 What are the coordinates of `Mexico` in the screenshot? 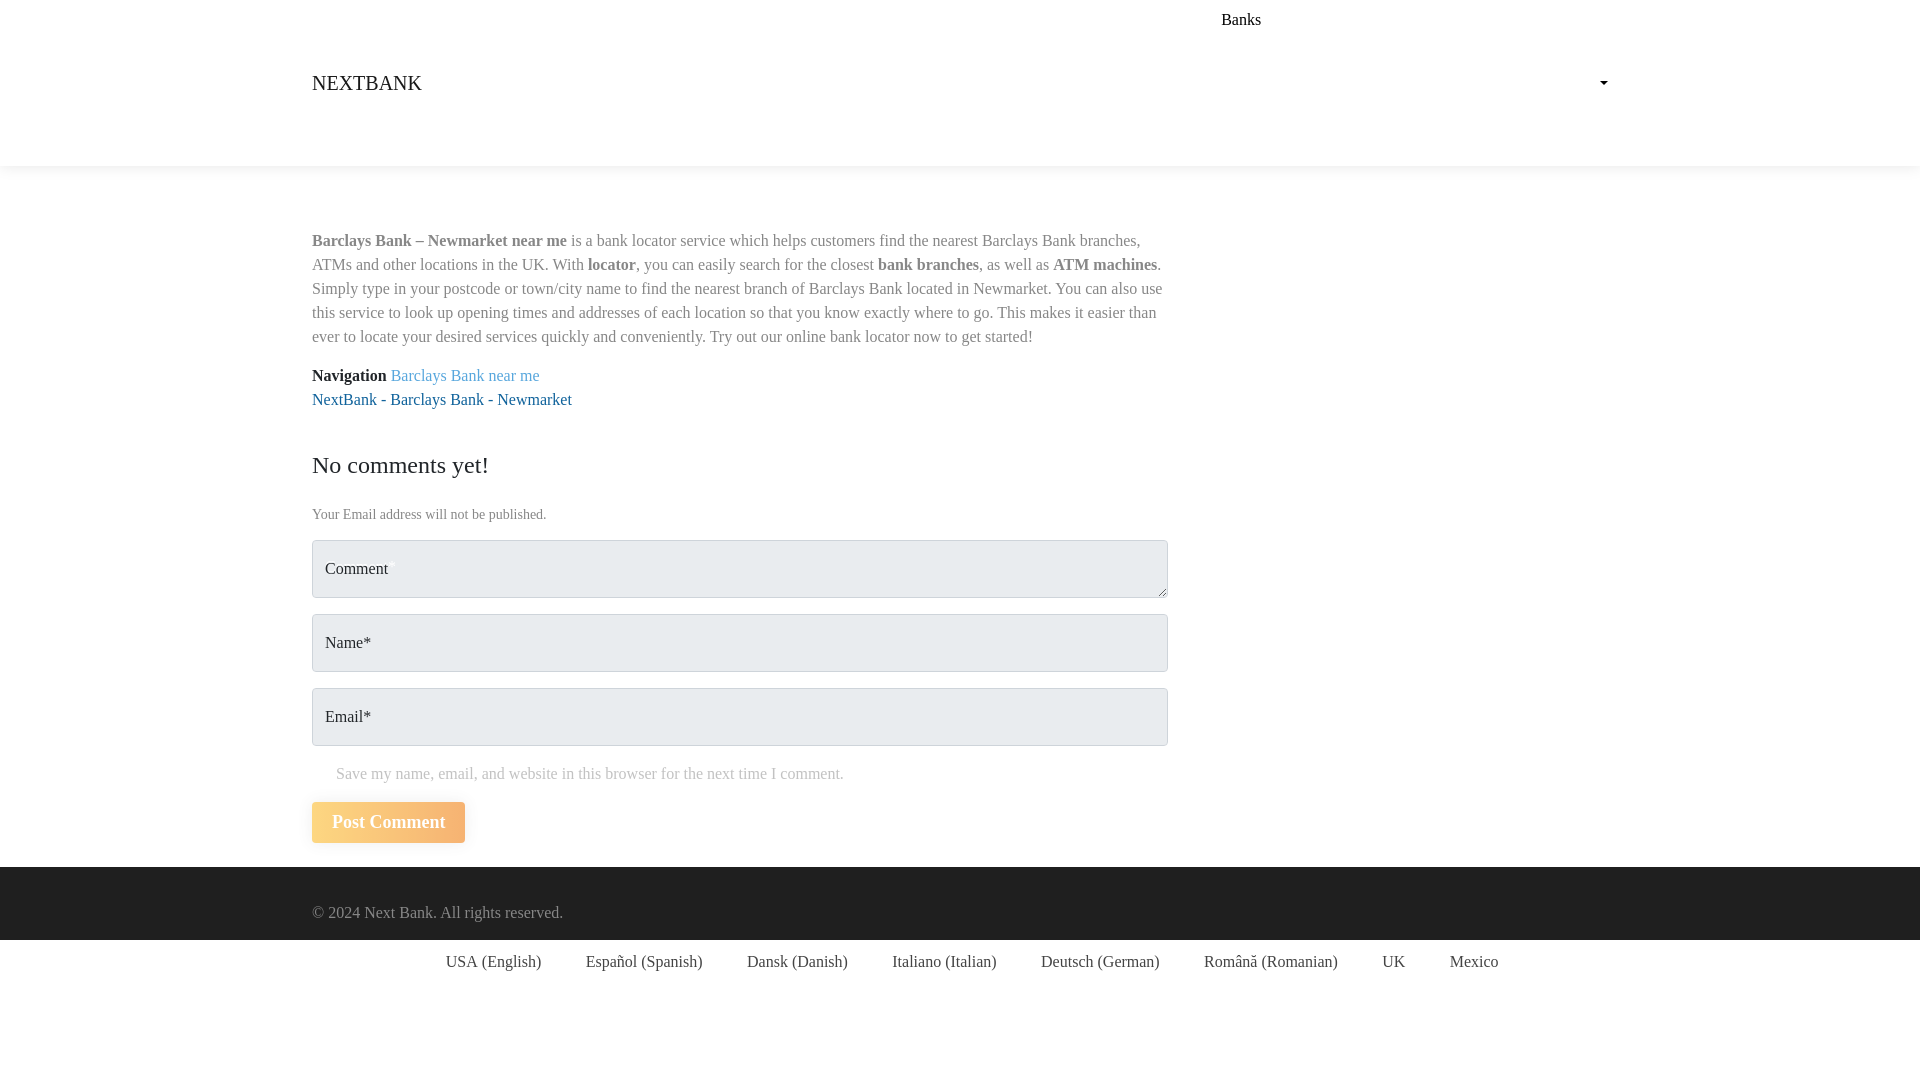 It's located at (1461, 962).